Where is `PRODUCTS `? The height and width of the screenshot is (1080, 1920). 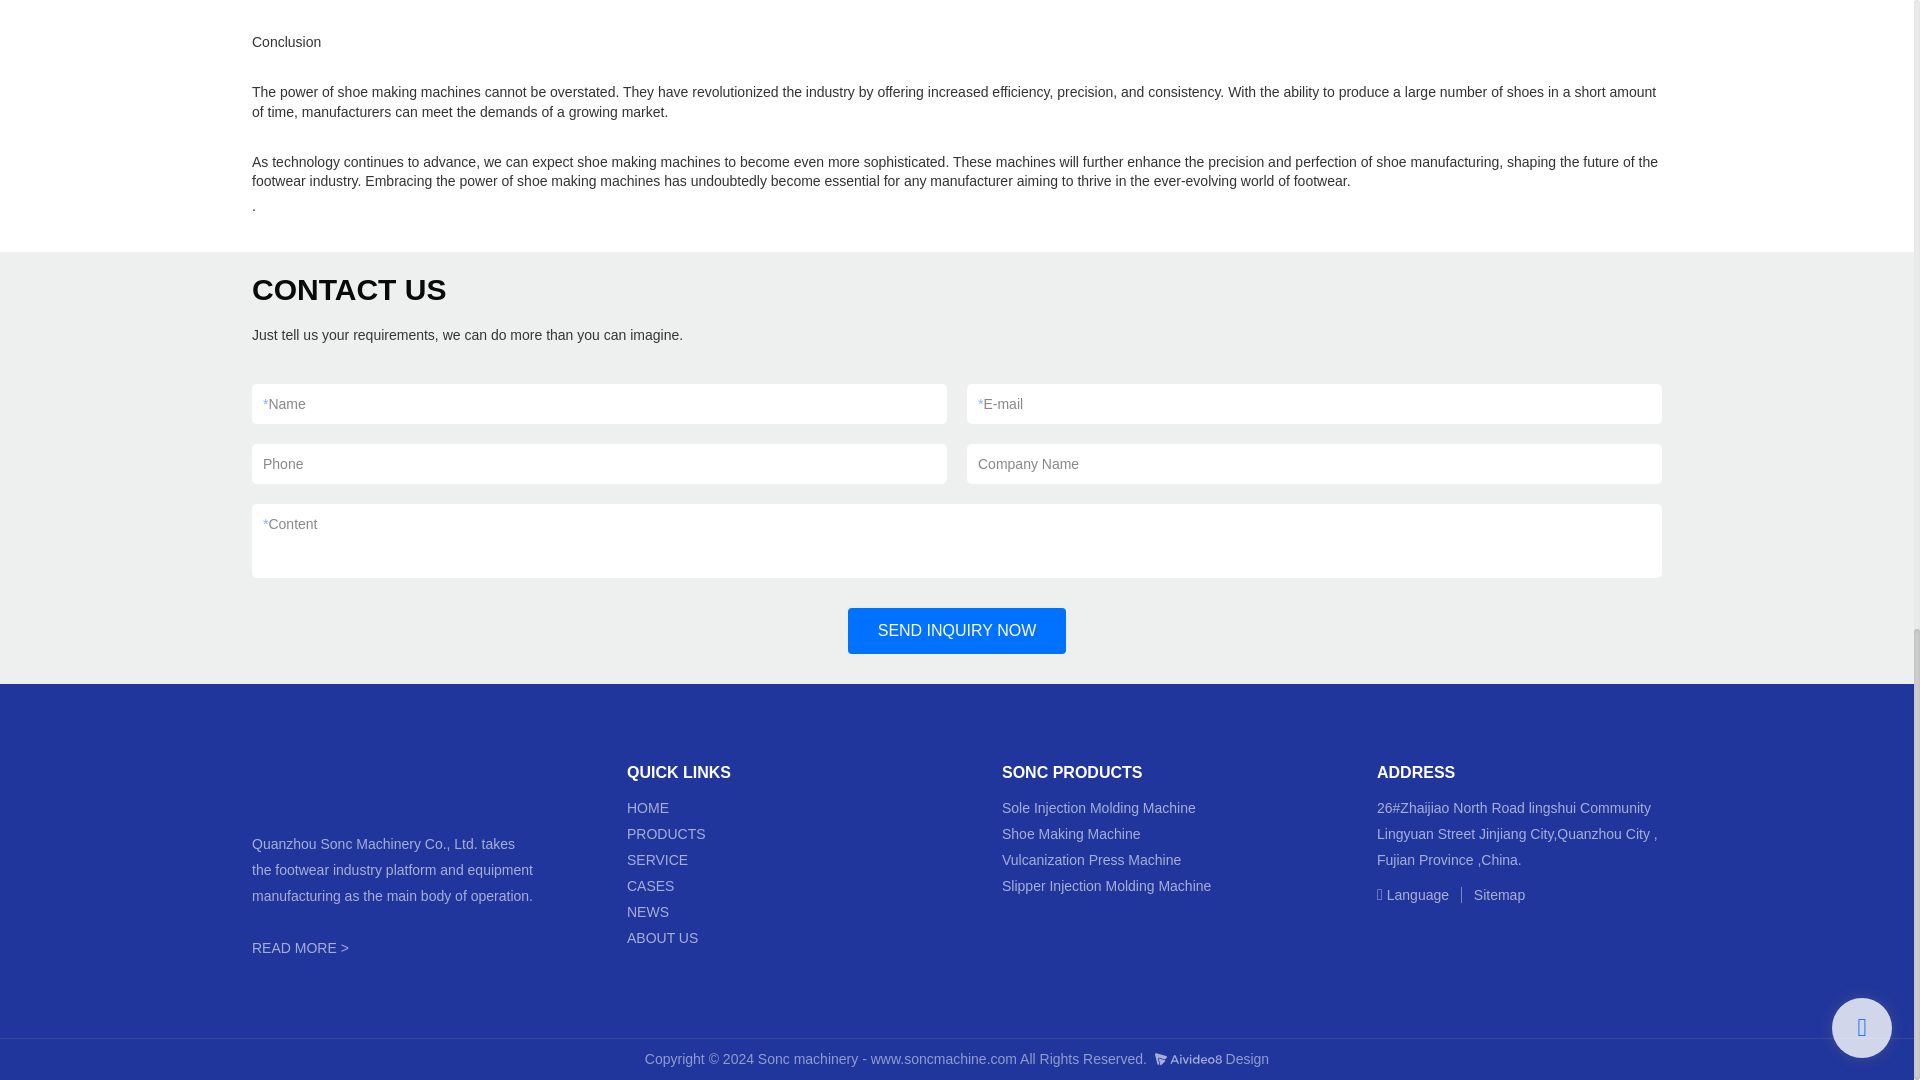
PRODUCTS  is located at coordinates (668, 834).